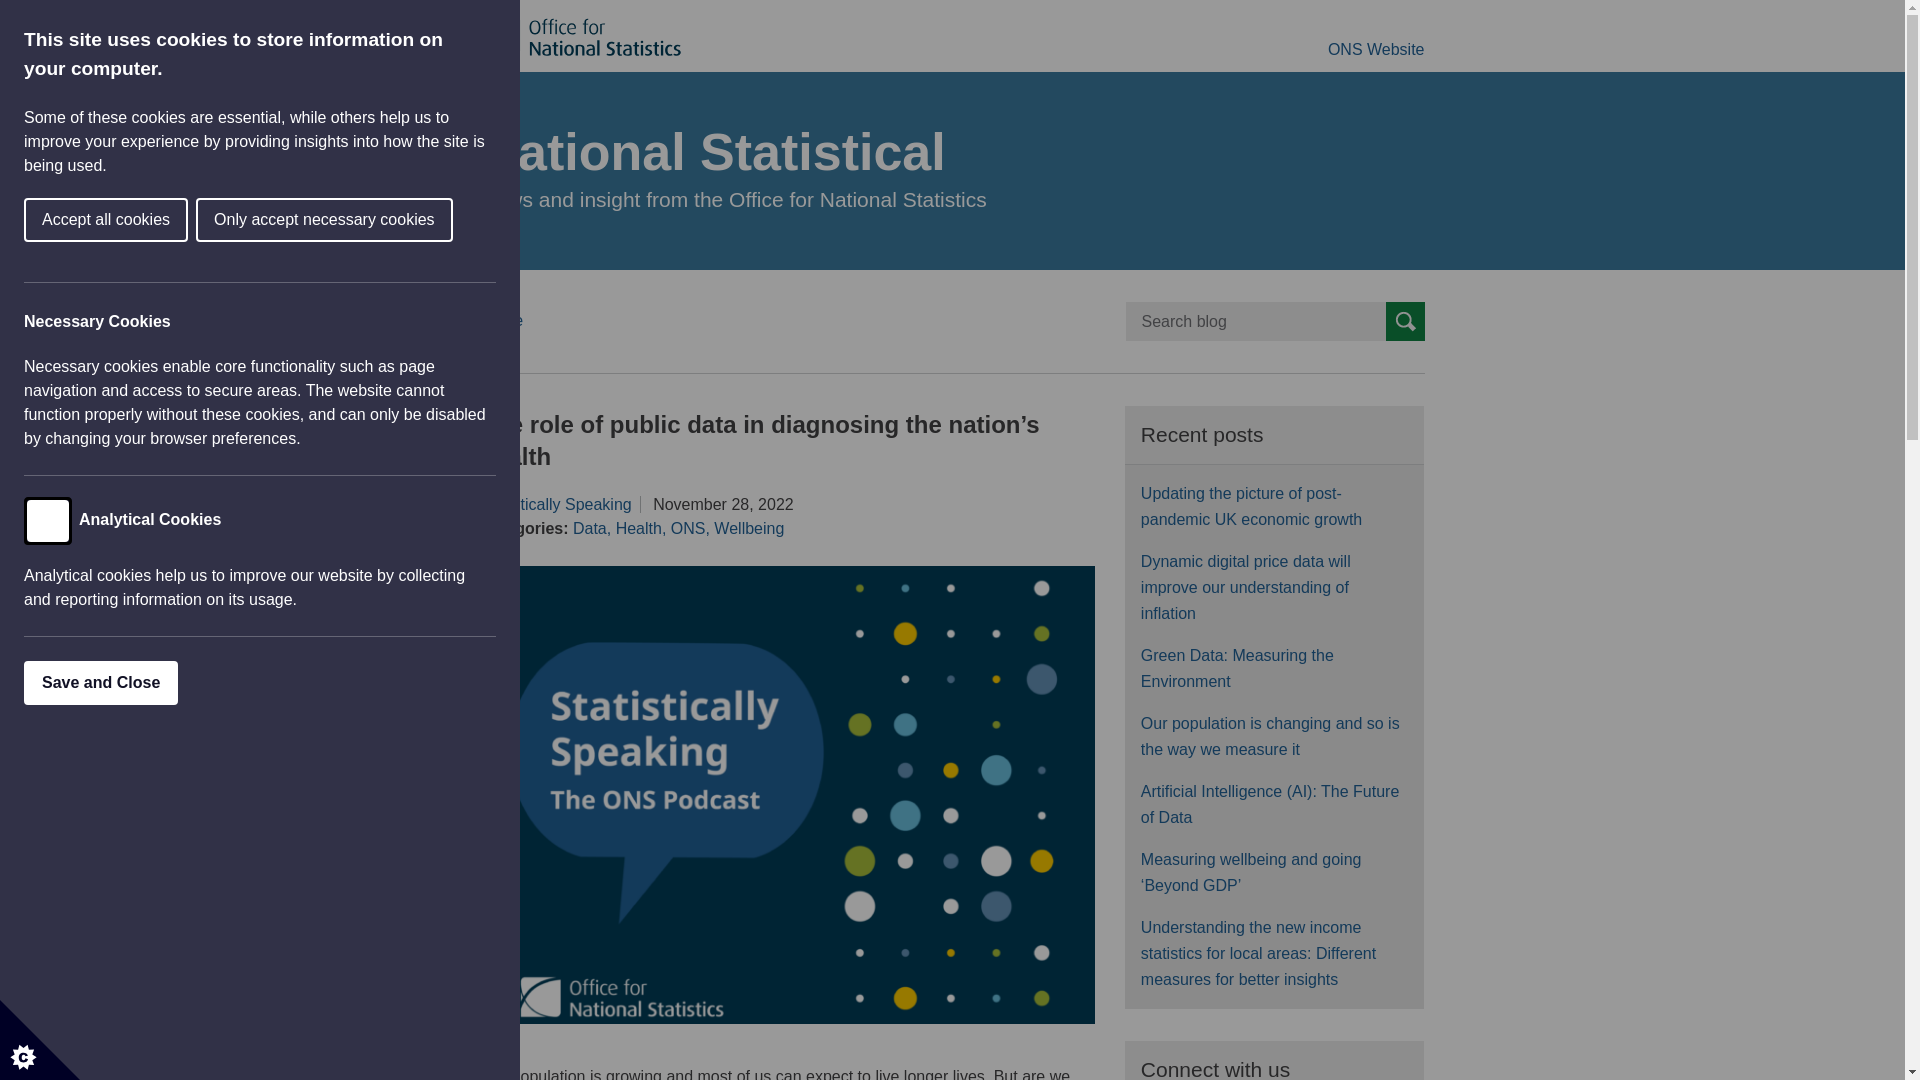  What do you see at coordinates (589, 528) in the screenshot?
I see `Data` at bounding box center [589, 528].